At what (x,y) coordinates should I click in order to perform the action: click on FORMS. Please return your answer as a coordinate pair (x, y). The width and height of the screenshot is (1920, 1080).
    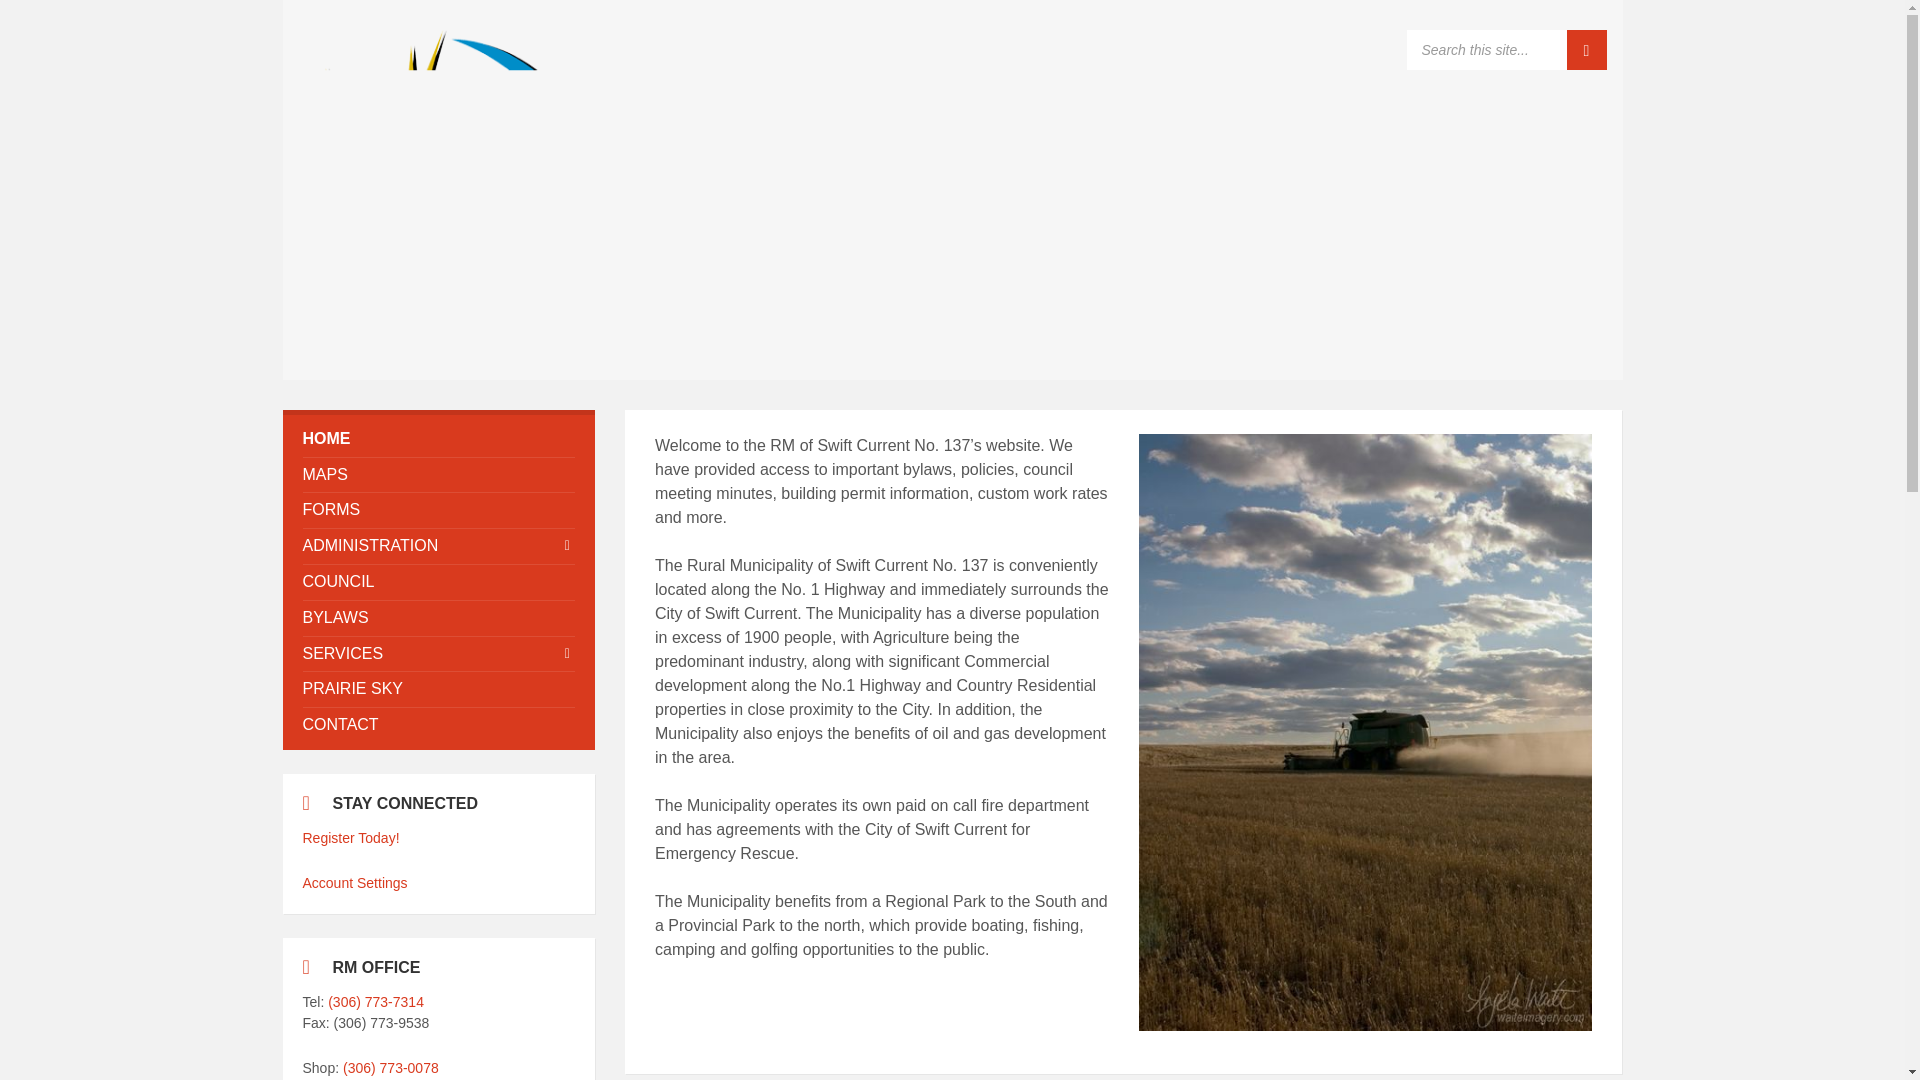
    Looking at the image, I should click on (438, 510).